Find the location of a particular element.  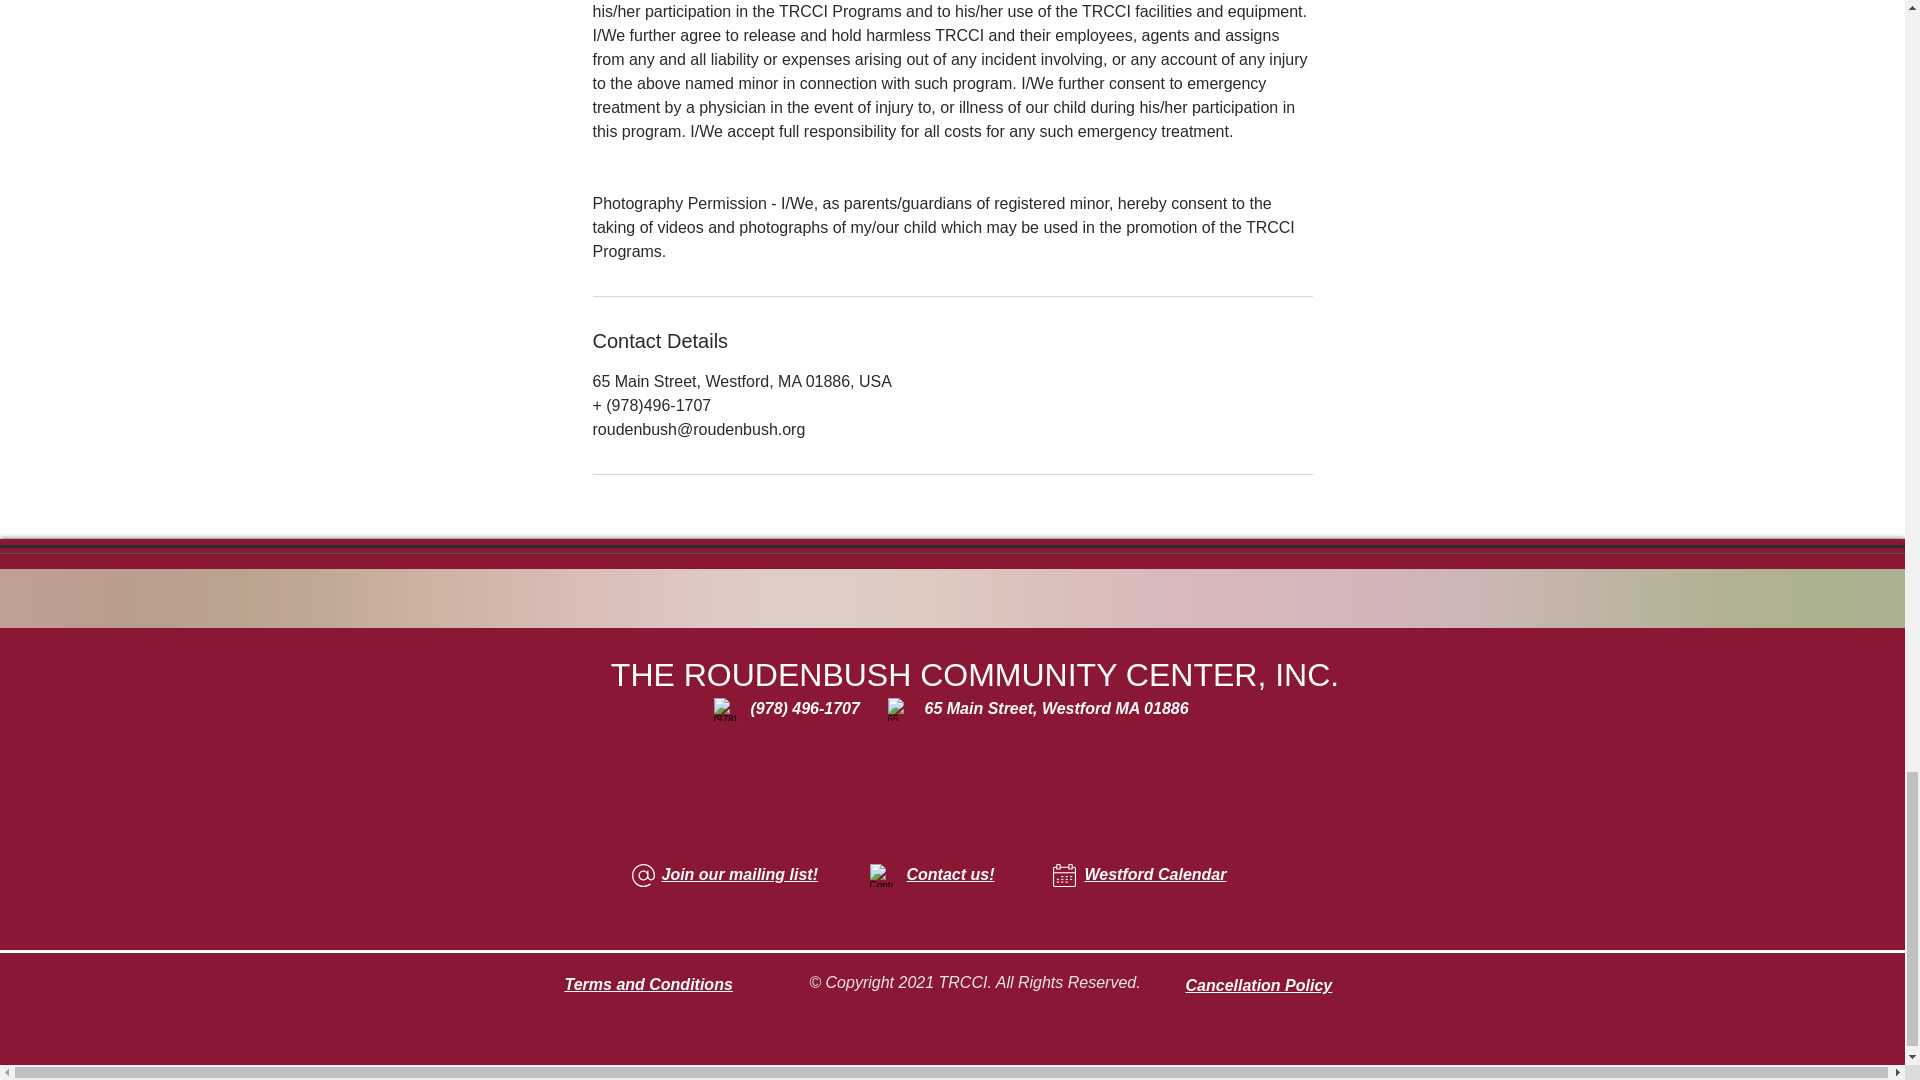

Join our mailing list! is located at coordinates (740, 874).